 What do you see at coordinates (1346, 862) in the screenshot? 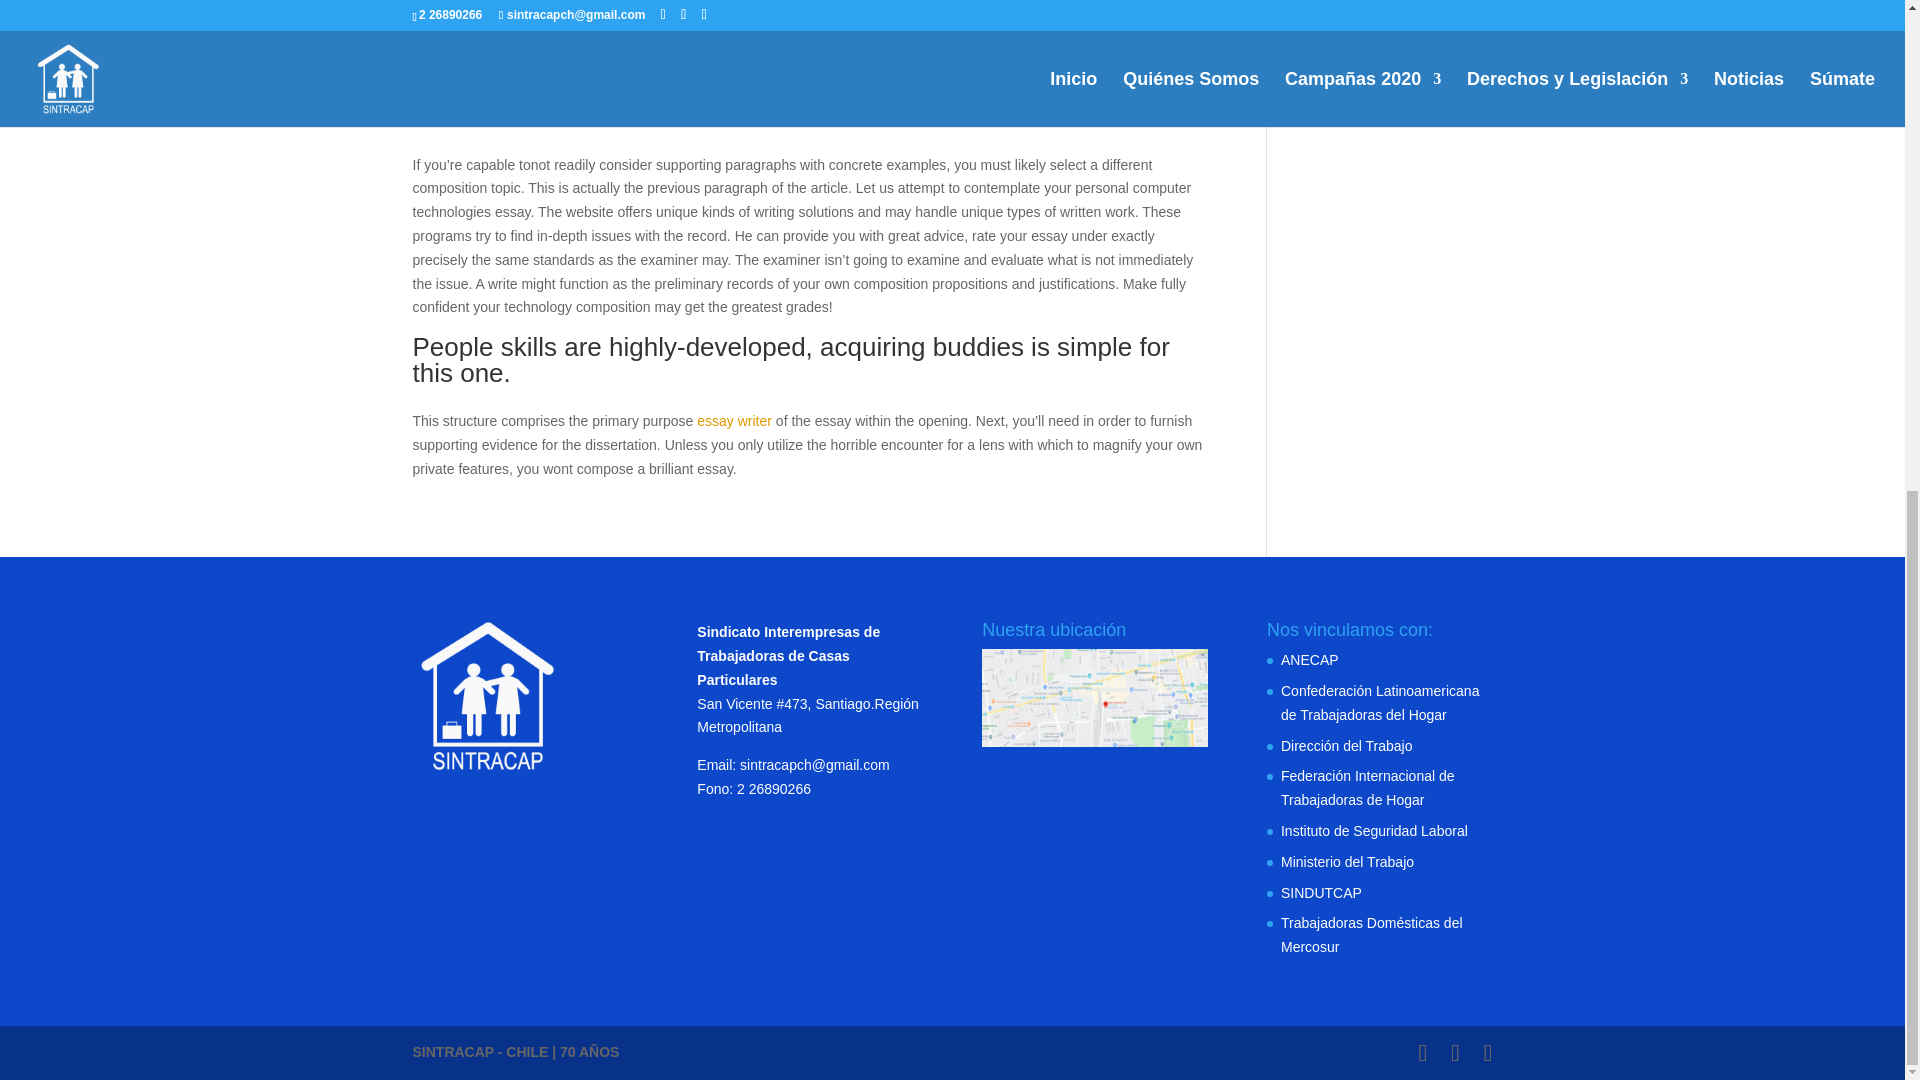
I see `Ministerio del Trabajo` at bounding box center [1346, 862].